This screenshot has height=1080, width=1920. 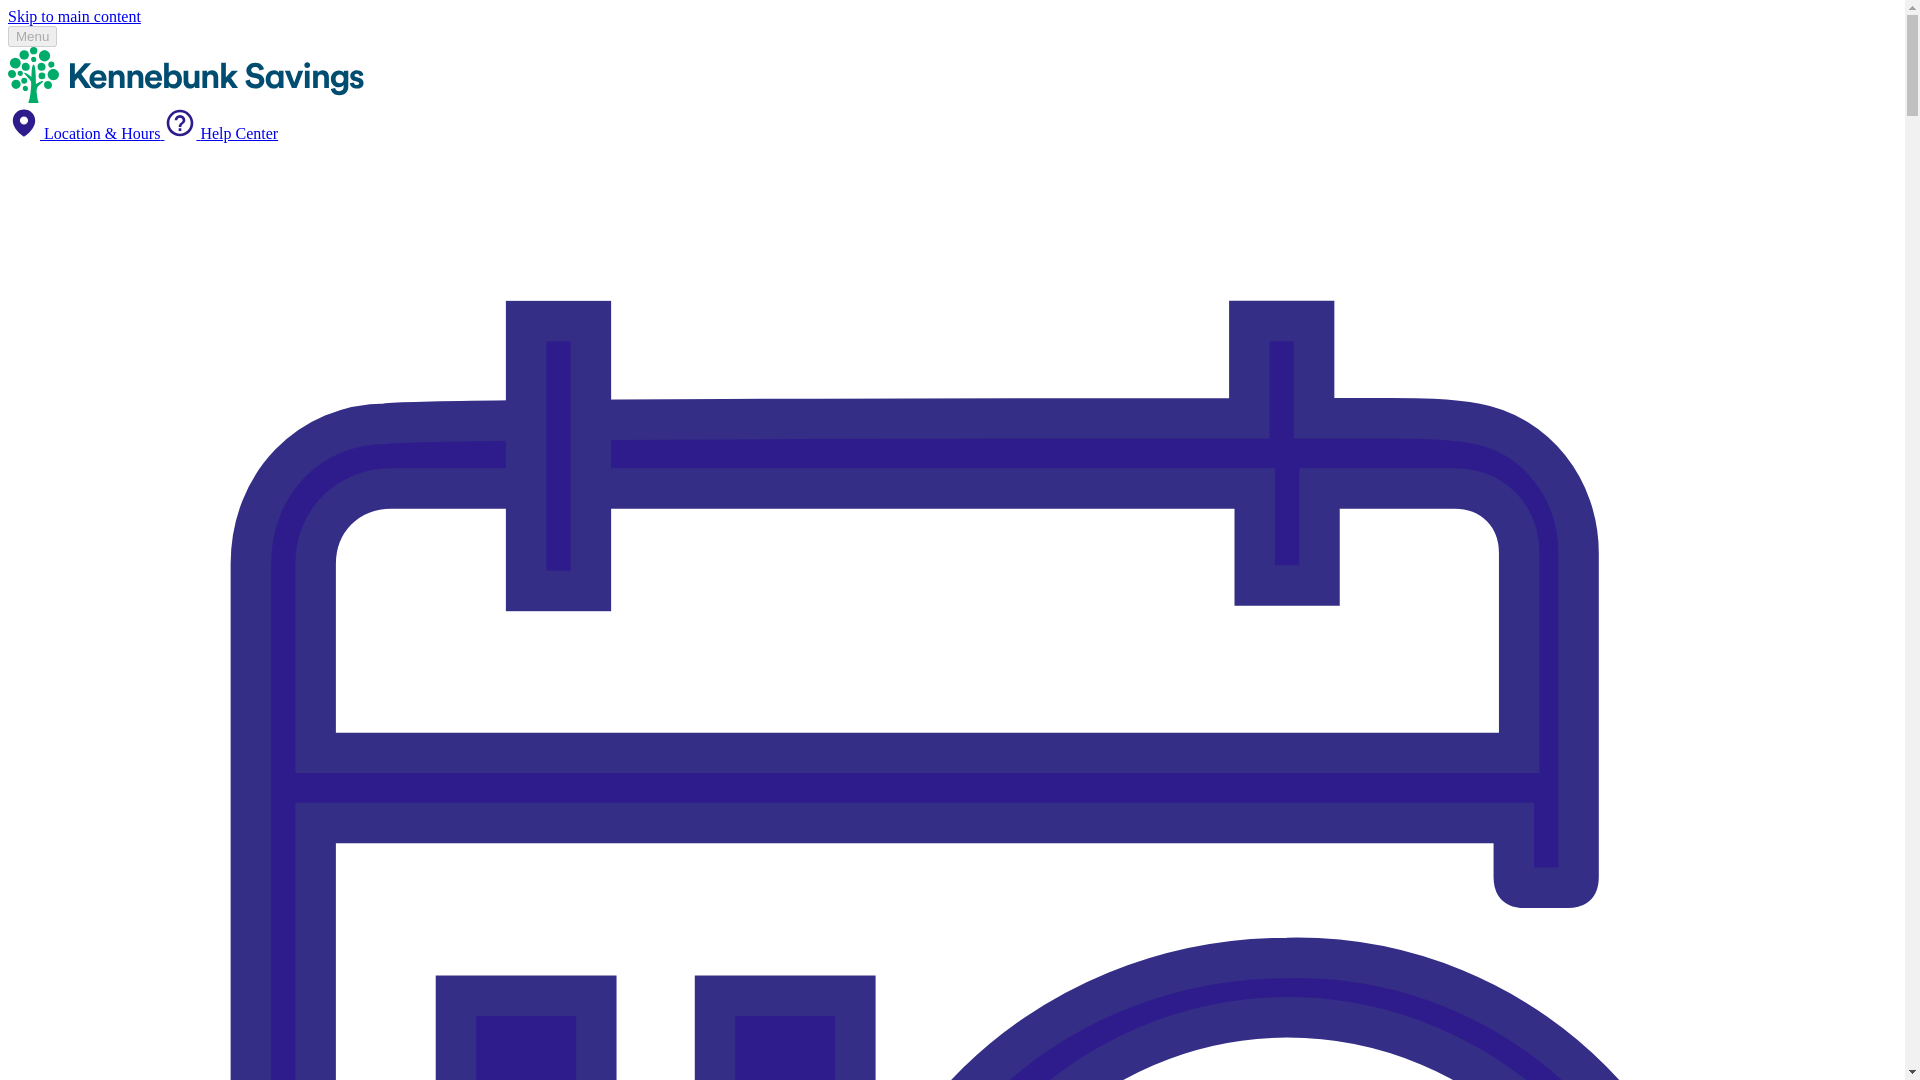 I want to click on Menu, so click(x=32, y=36).